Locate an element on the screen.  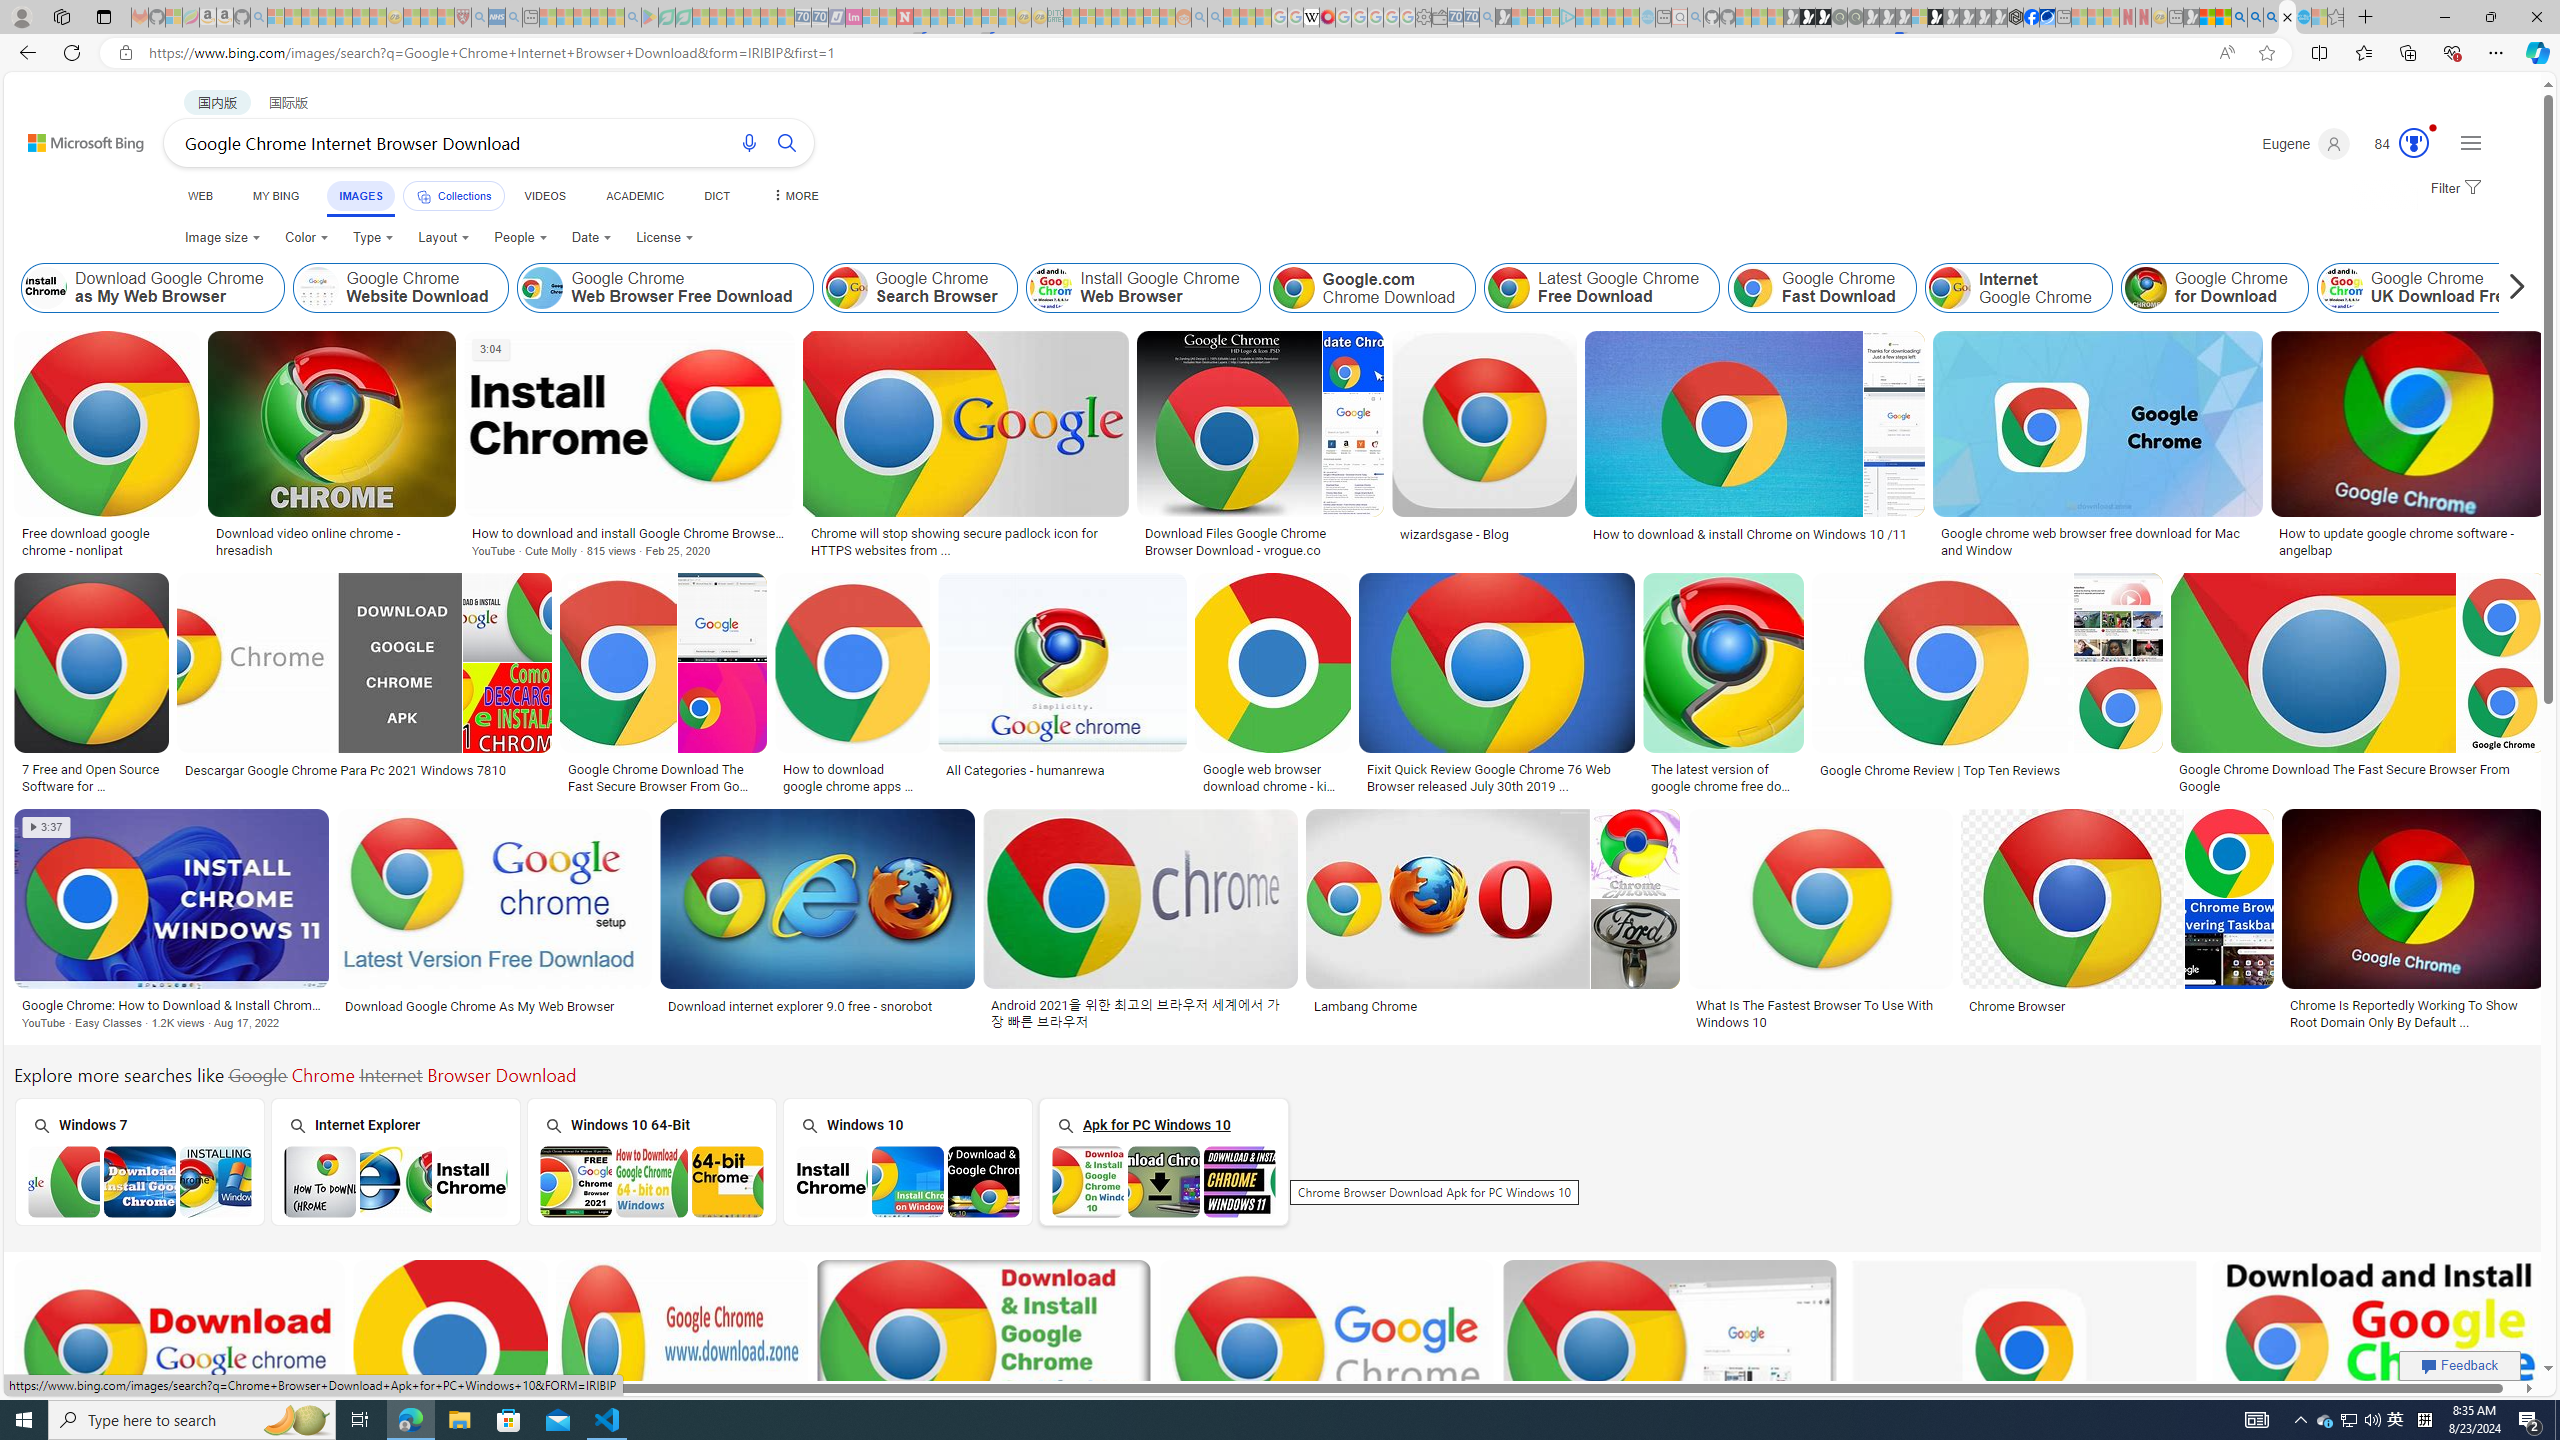
Chrome BrowserSave is located at coordinates (2120, 922).